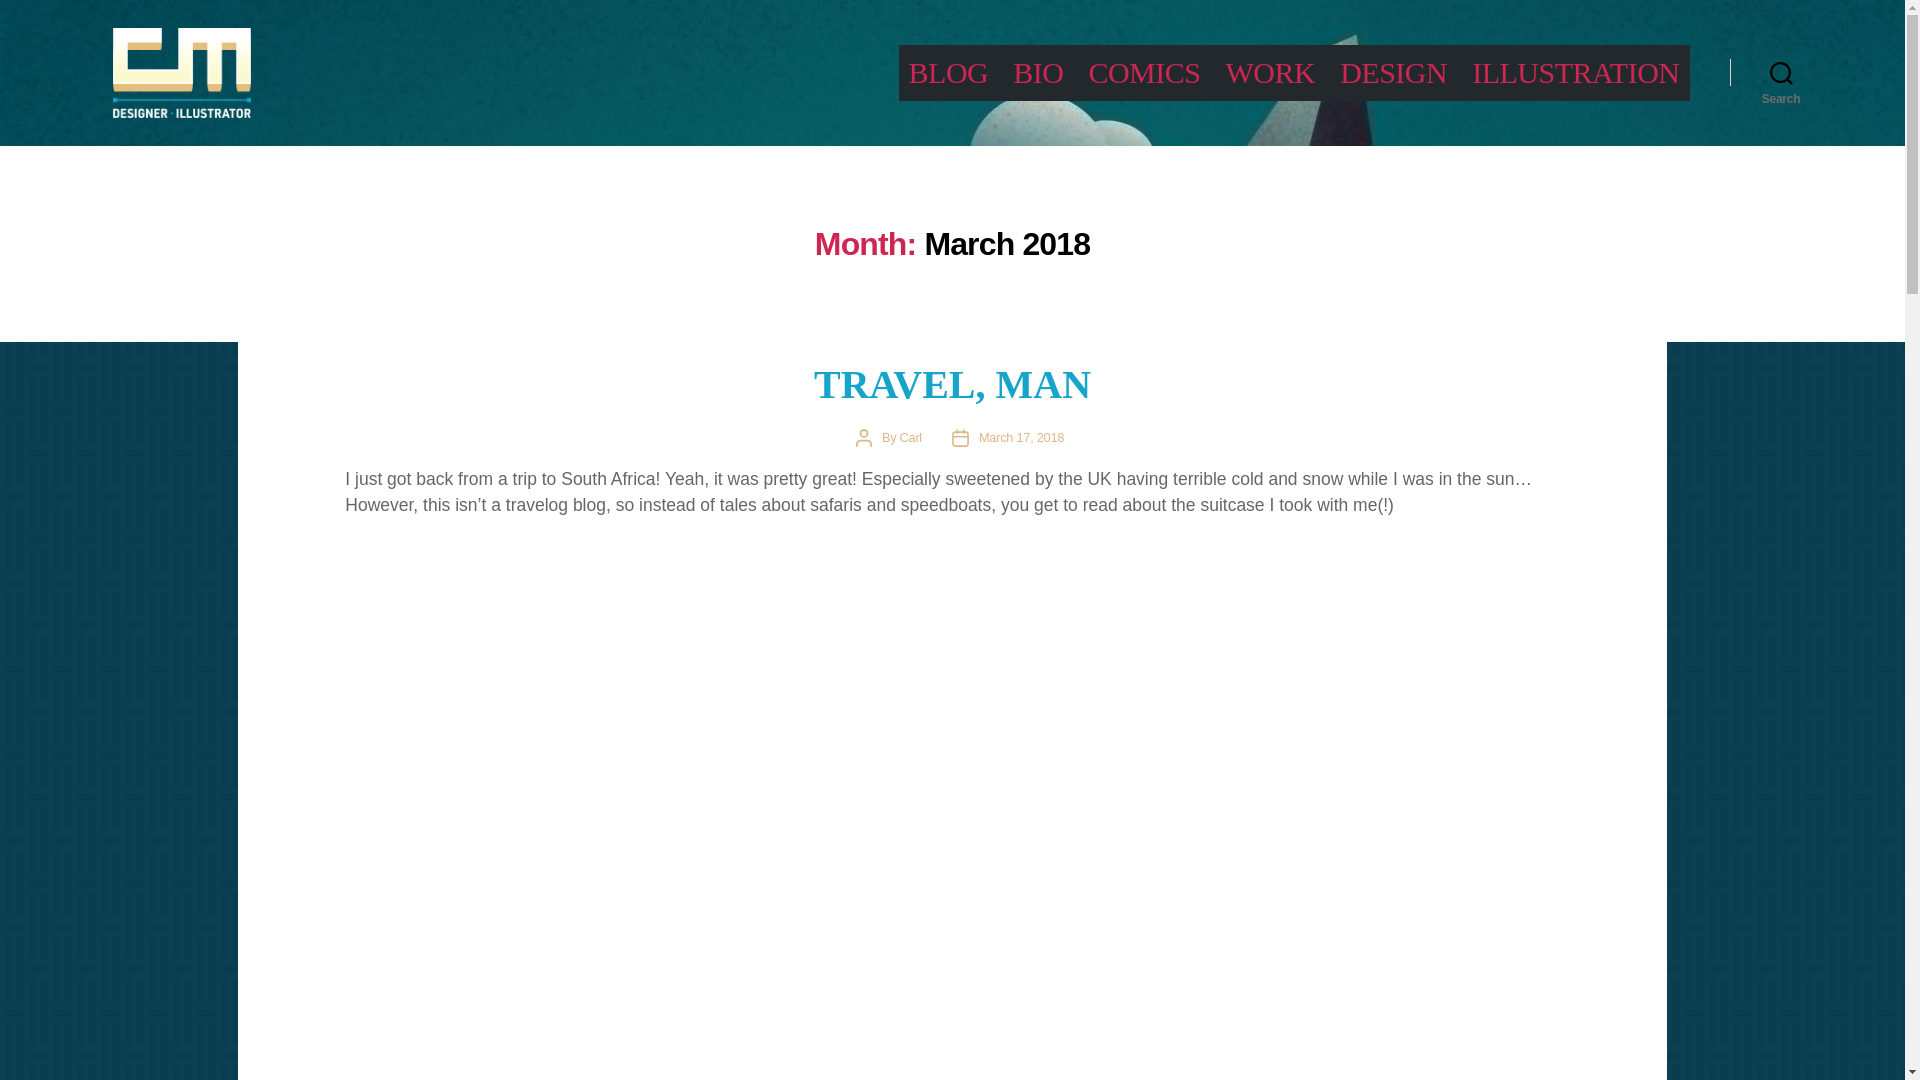 This screenshot has height=1080, width=1920. What do you see at coordinates (952, 384) in the screenshot?
I see `TRAVEL, MAN` at bounding box center [952, 384].